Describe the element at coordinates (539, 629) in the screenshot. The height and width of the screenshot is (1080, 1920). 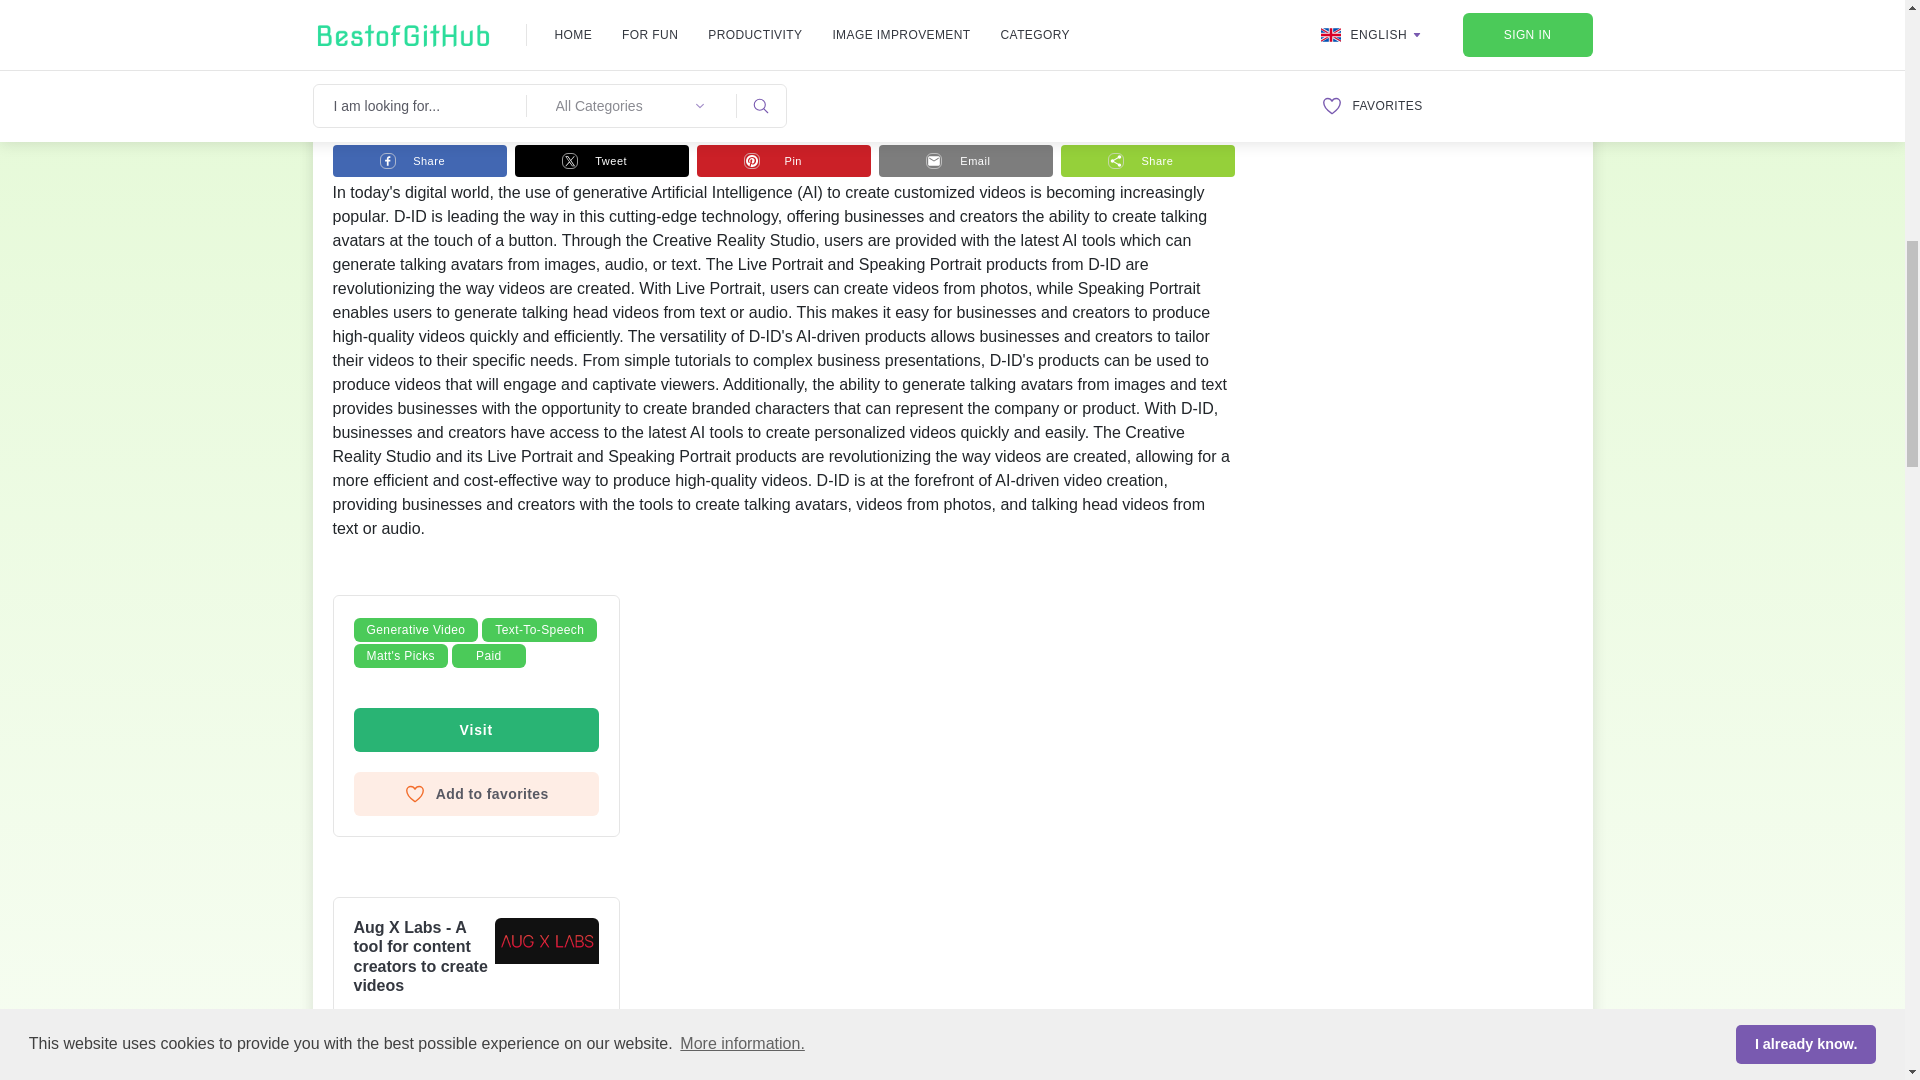
I see `Text-To-Speech` at that location.